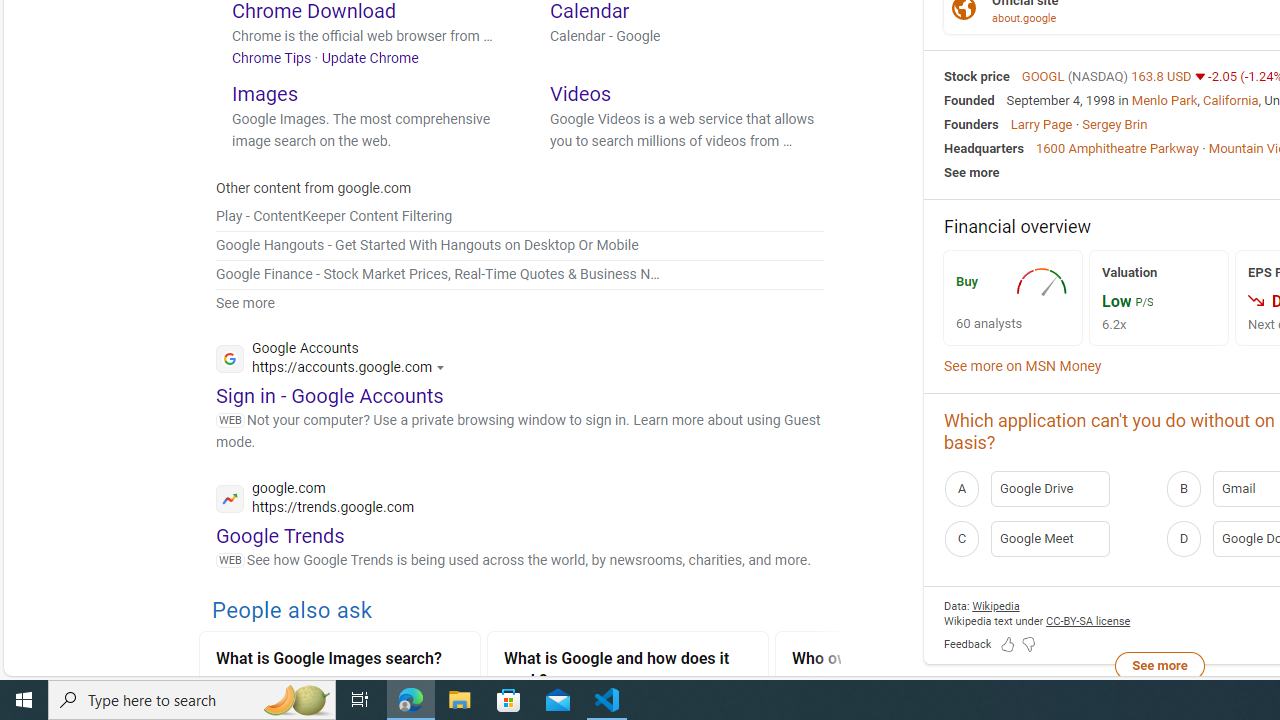 This screenshot has width=1280, height=720. What do you see at coordinates (314, 188) in the screenshot?
I see `Other content from google.com` at bounding box center [314, 188].